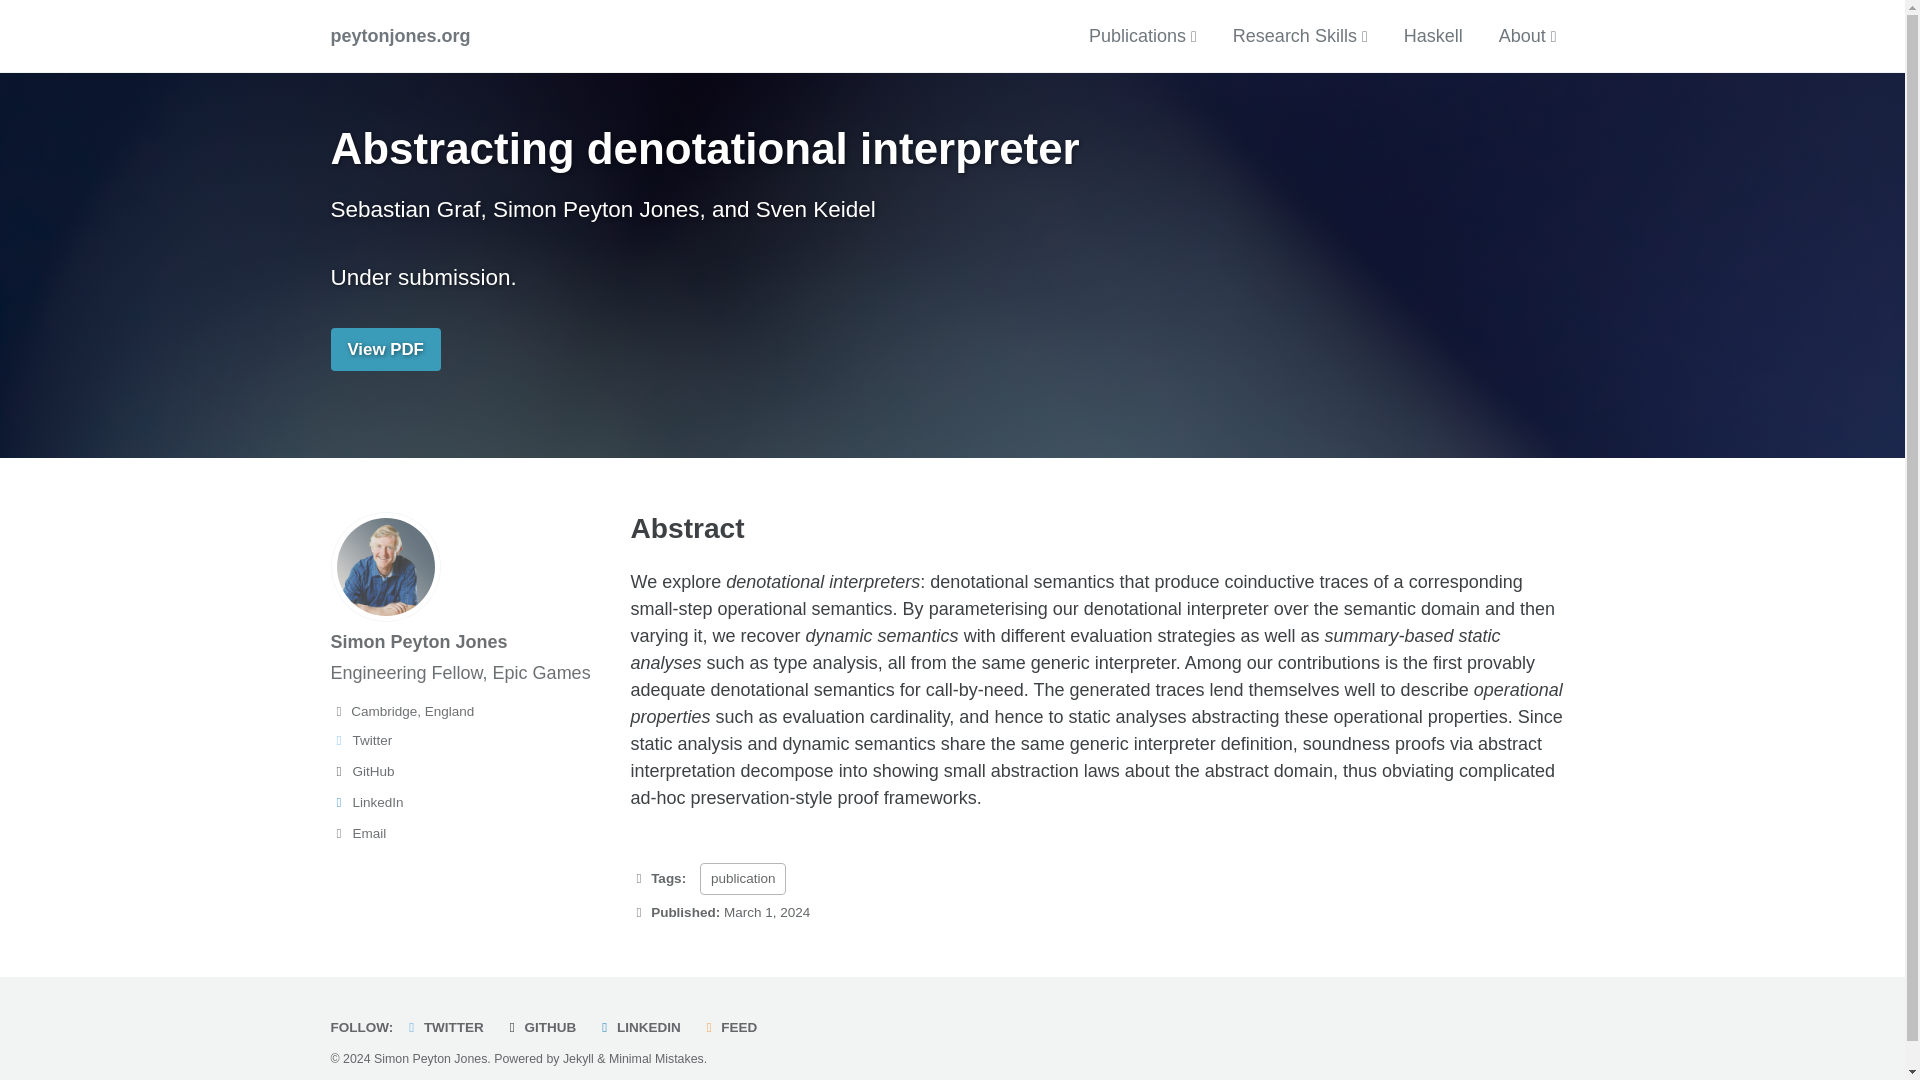  I want to click on FEED, so click(734, 1026).